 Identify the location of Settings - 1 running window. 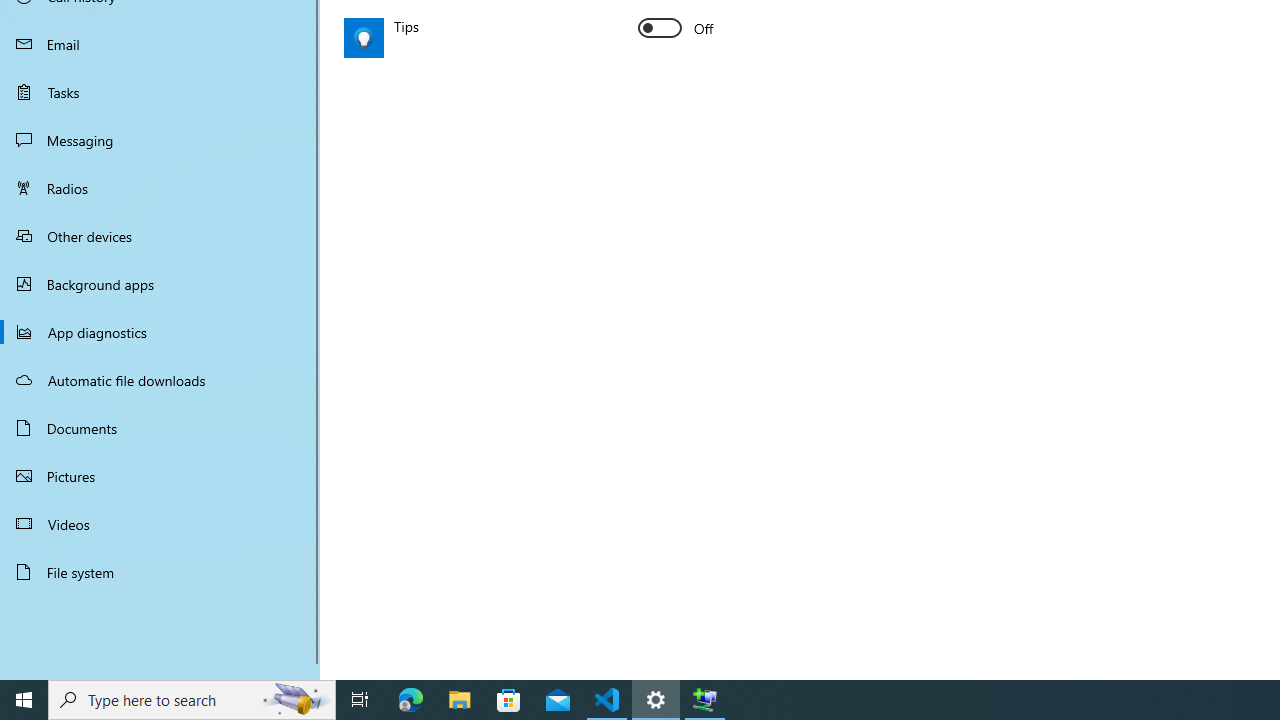
(656, 700).